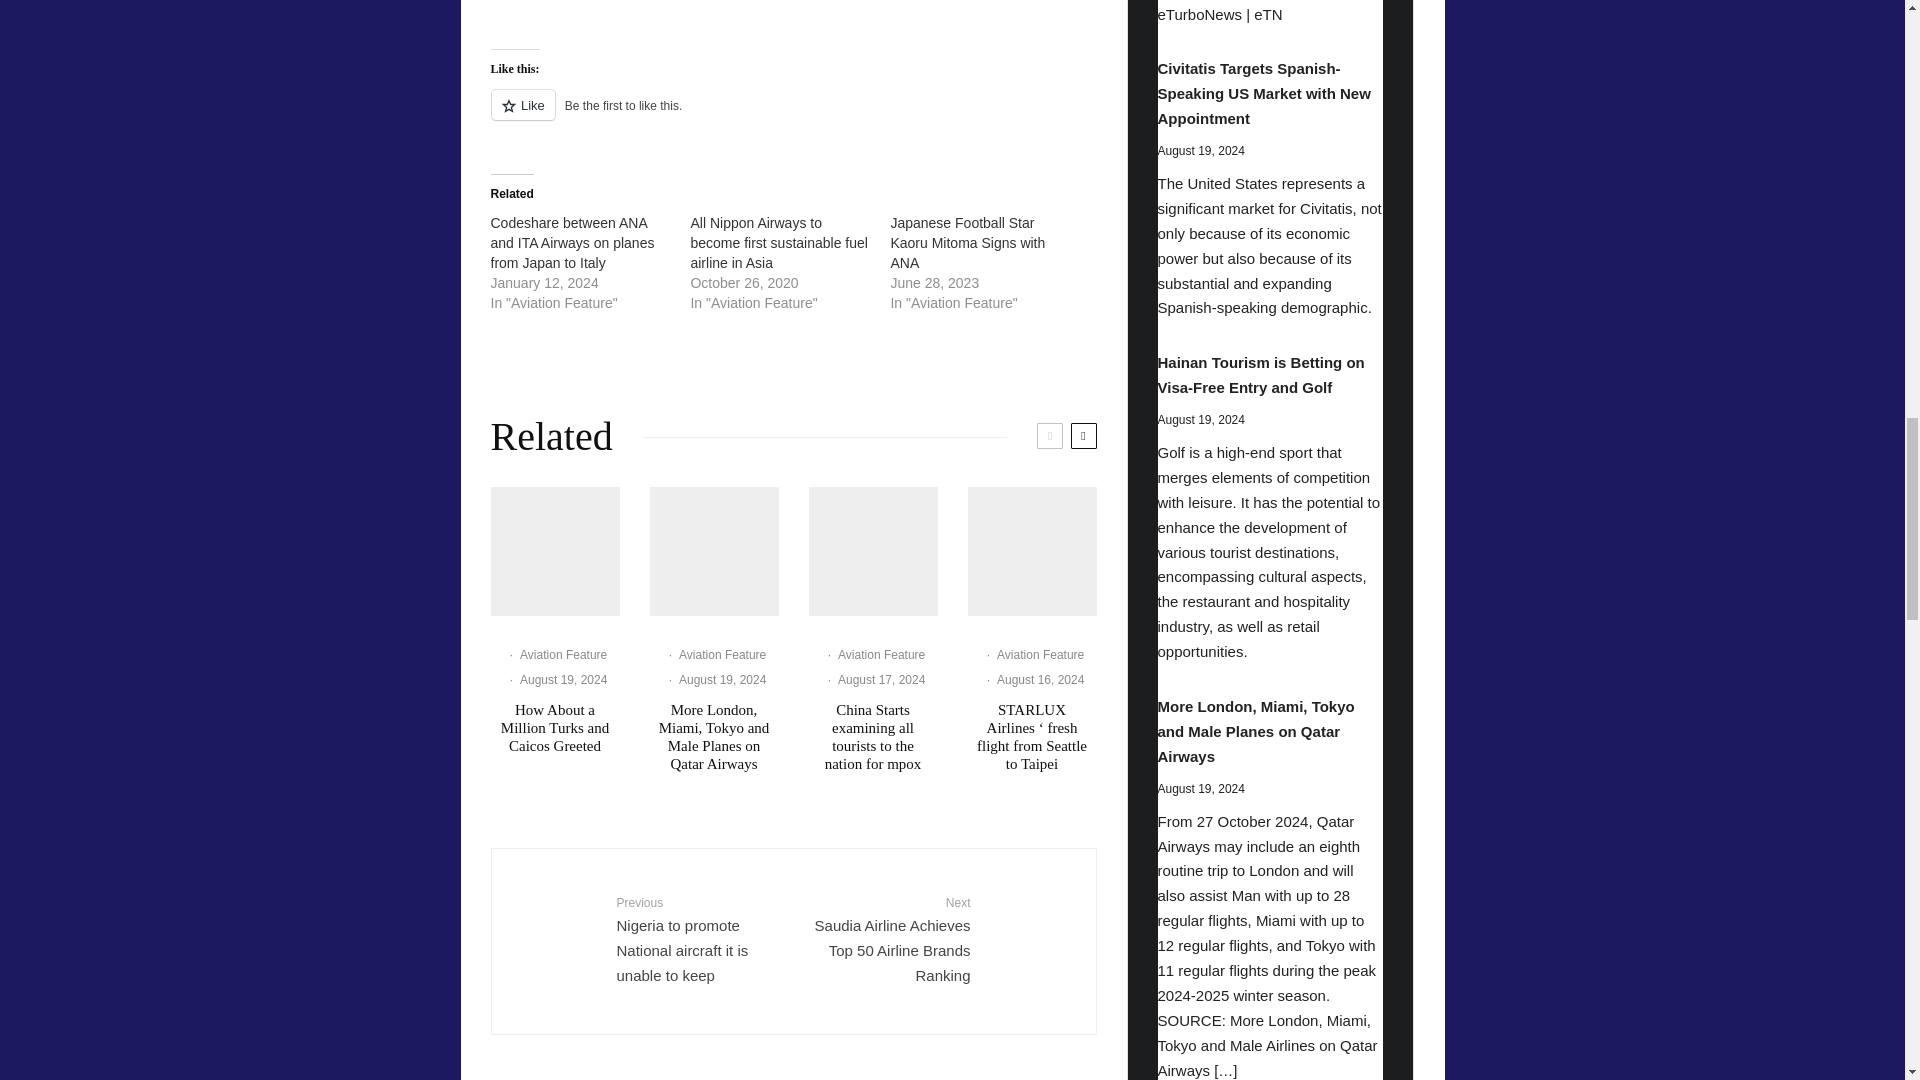 The width and height of the screenshot is (1920, 1080). What do you see at coordinates (554, 551) in the screenshot?
I see `How Turks and Caicos Greeted Almost a Million` at bounding box center [554, 551].